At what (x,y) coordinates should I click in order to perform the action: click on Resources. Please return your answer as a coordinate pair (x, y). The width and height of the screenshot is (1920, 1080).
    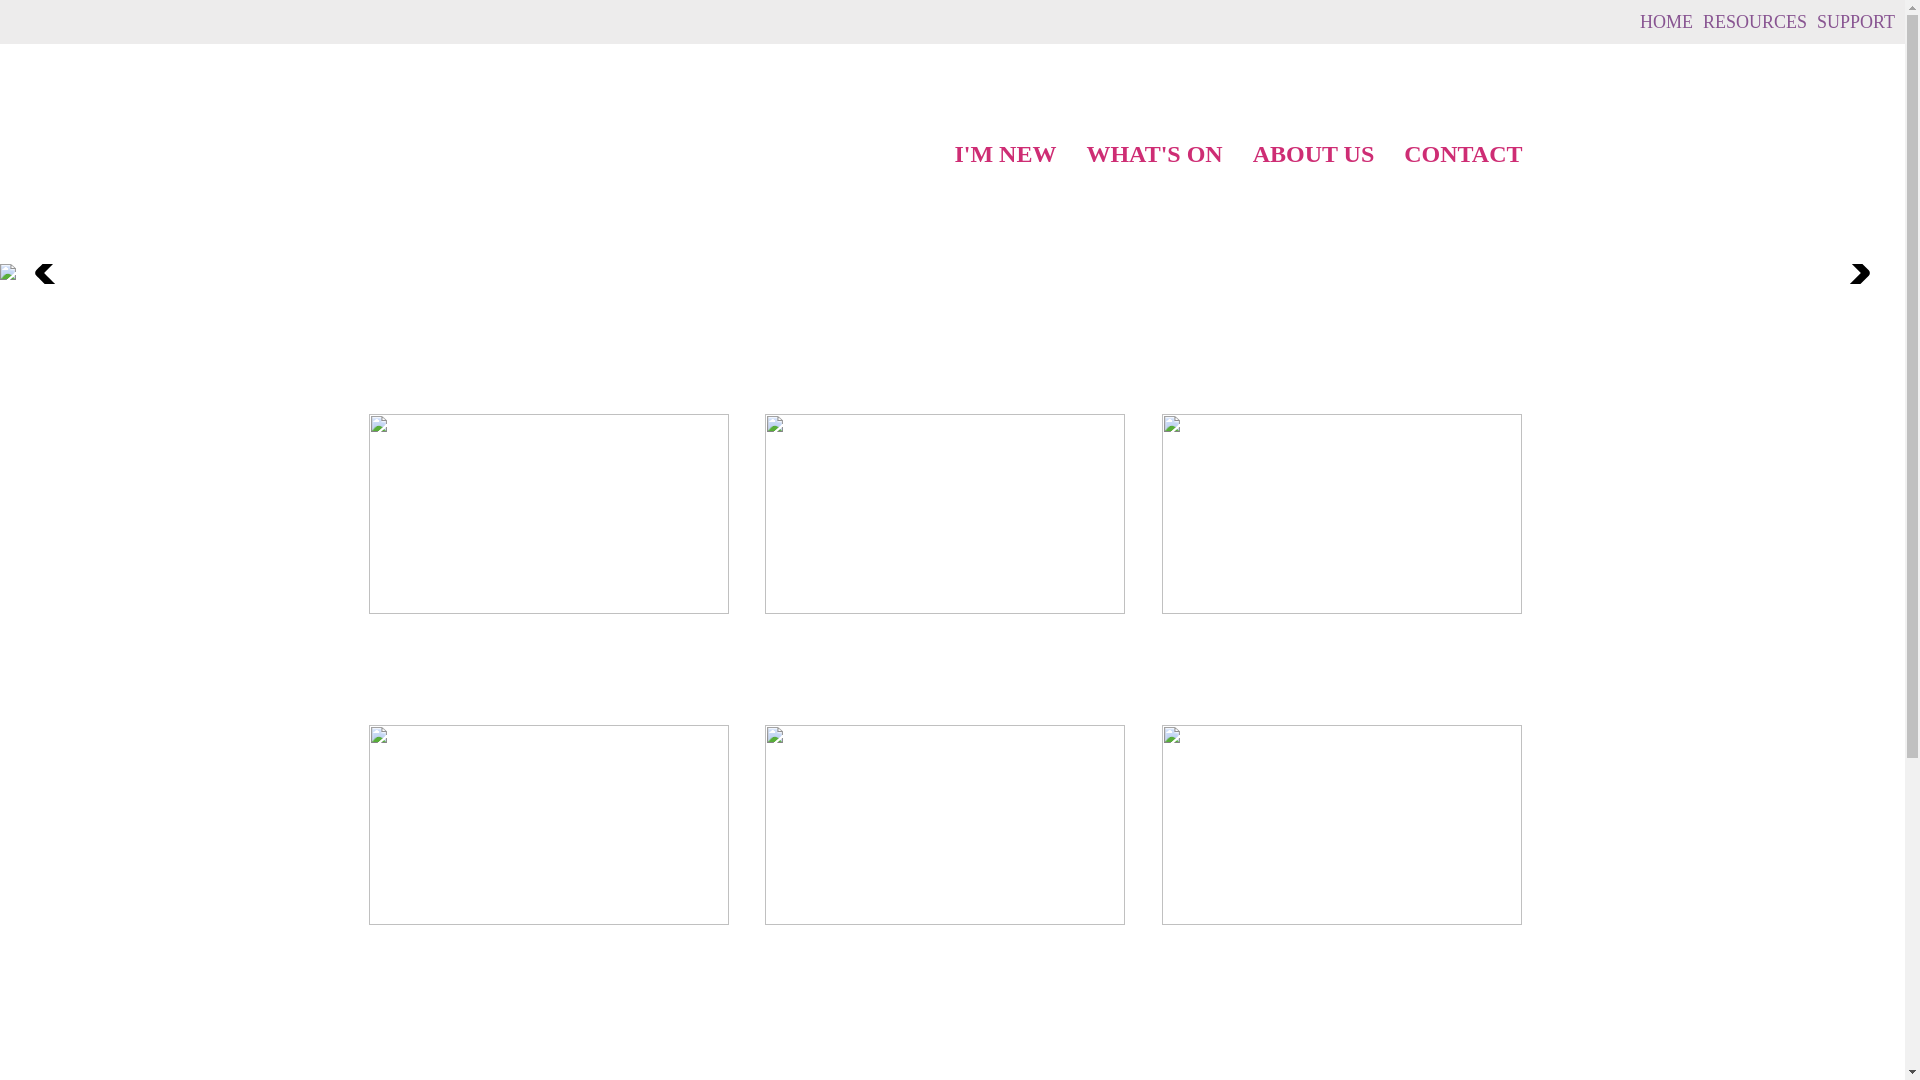
    Looking at the image, I should click on (1349, 956).